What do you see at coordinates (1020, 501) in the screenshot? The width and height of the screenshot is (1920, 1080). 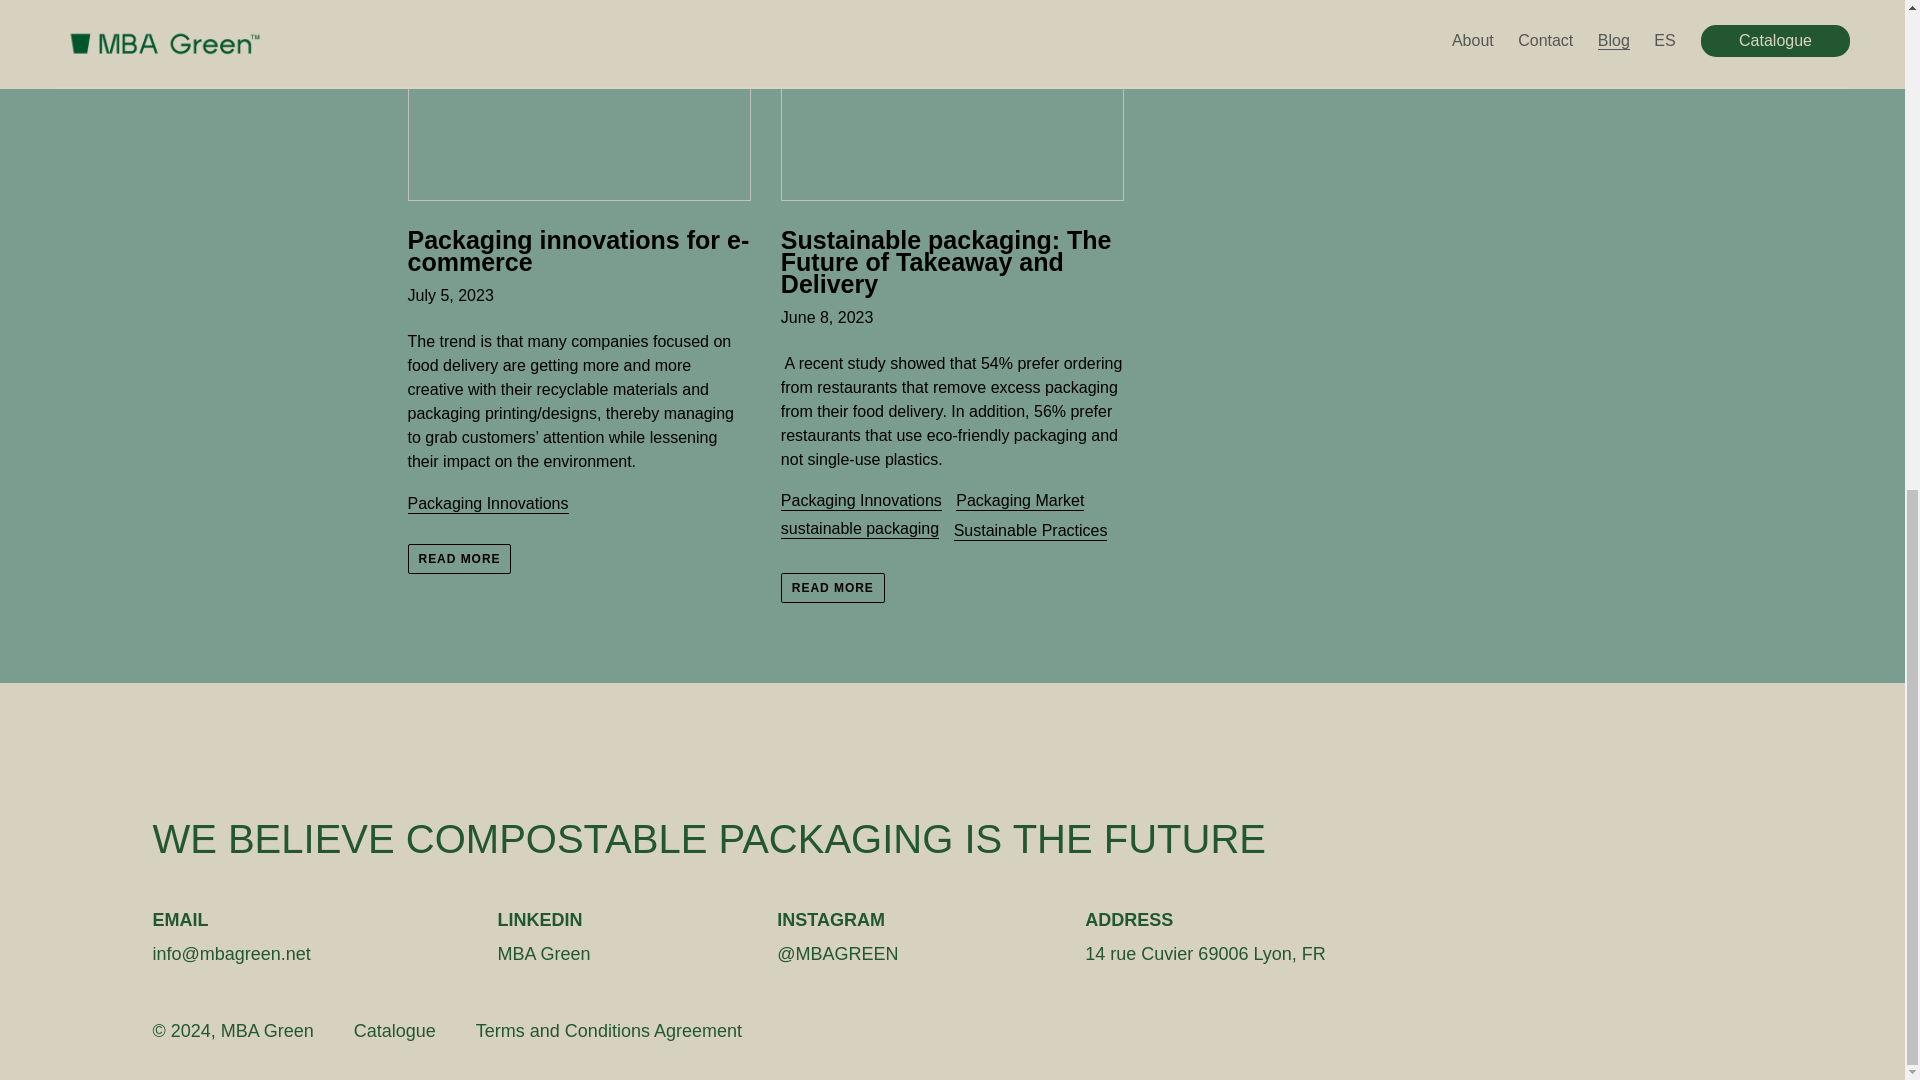 I see `Packaging Market` at bounding box center [1020, 501].